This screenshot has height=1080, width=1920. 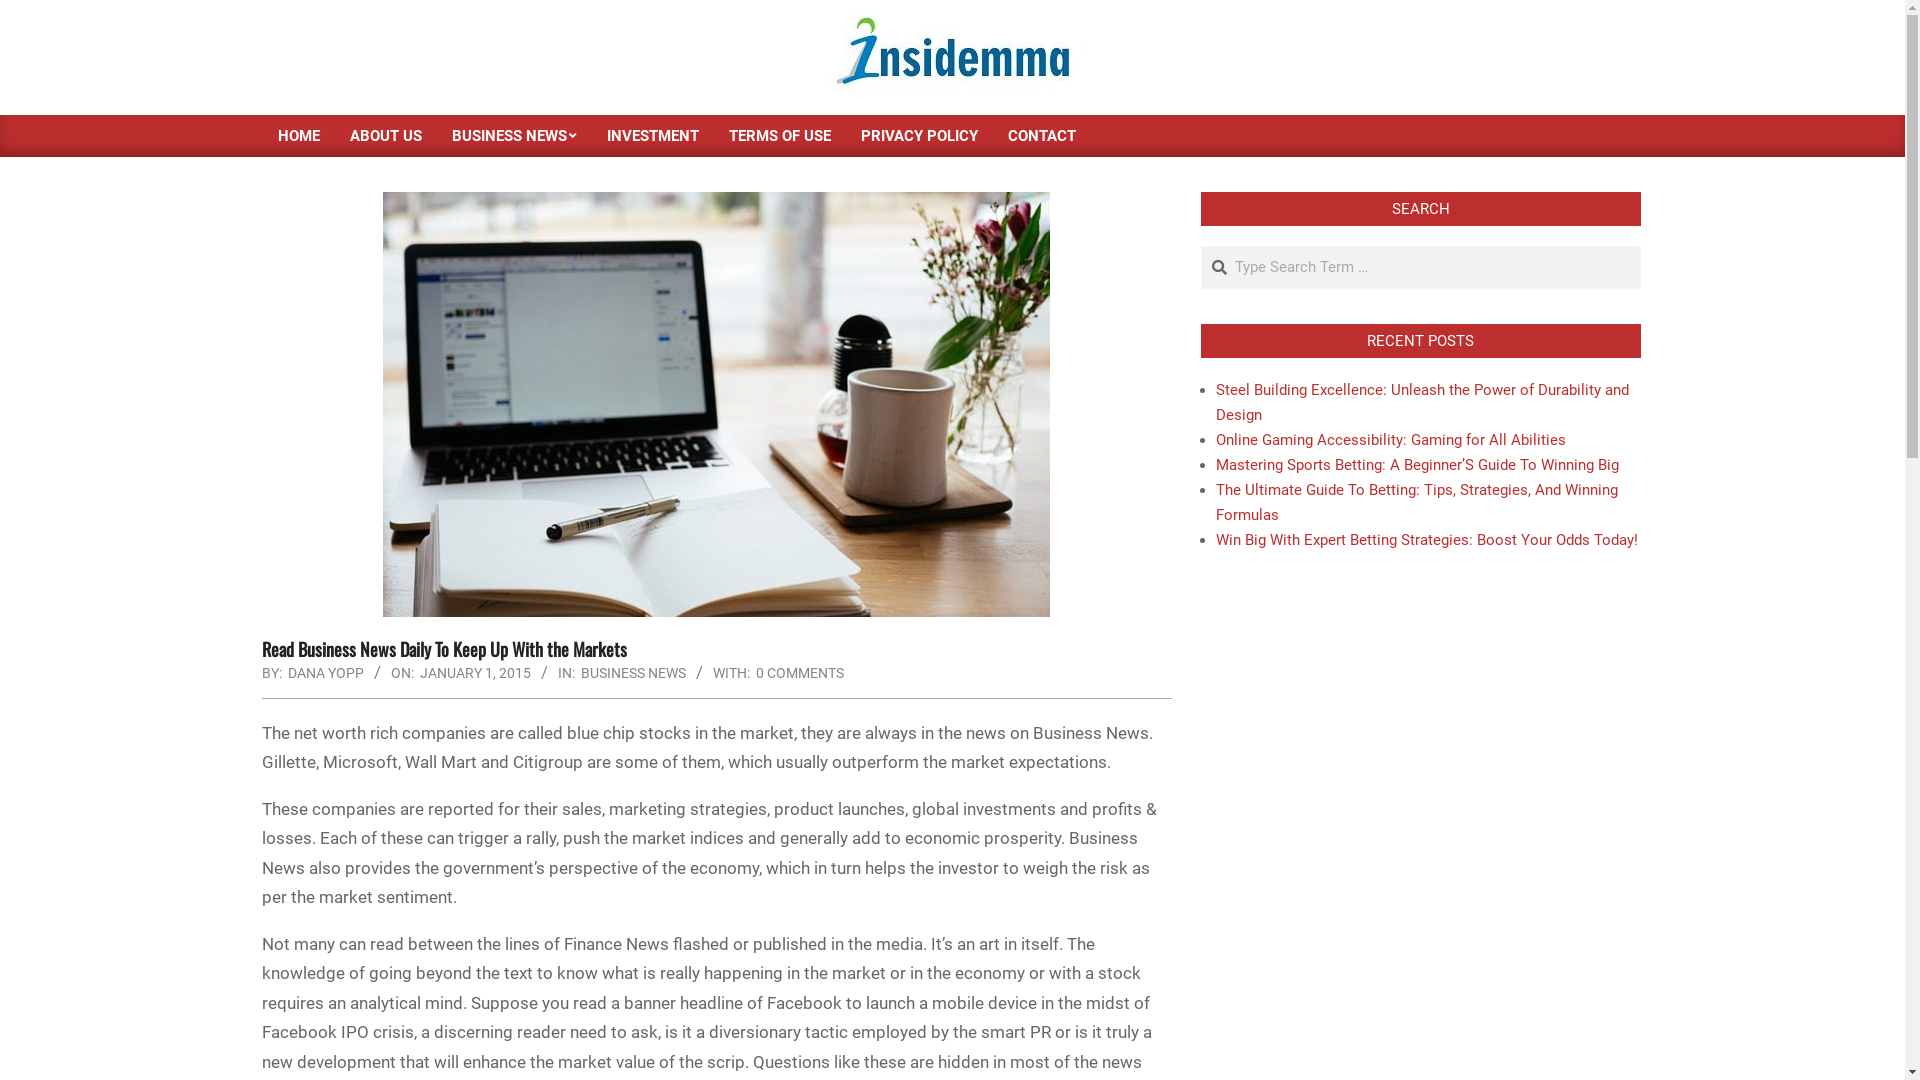 What do you see at coordinates (514, 136) in the screenshot?
I see `BUSINESS NEWS` at bounding box center [514, 136].